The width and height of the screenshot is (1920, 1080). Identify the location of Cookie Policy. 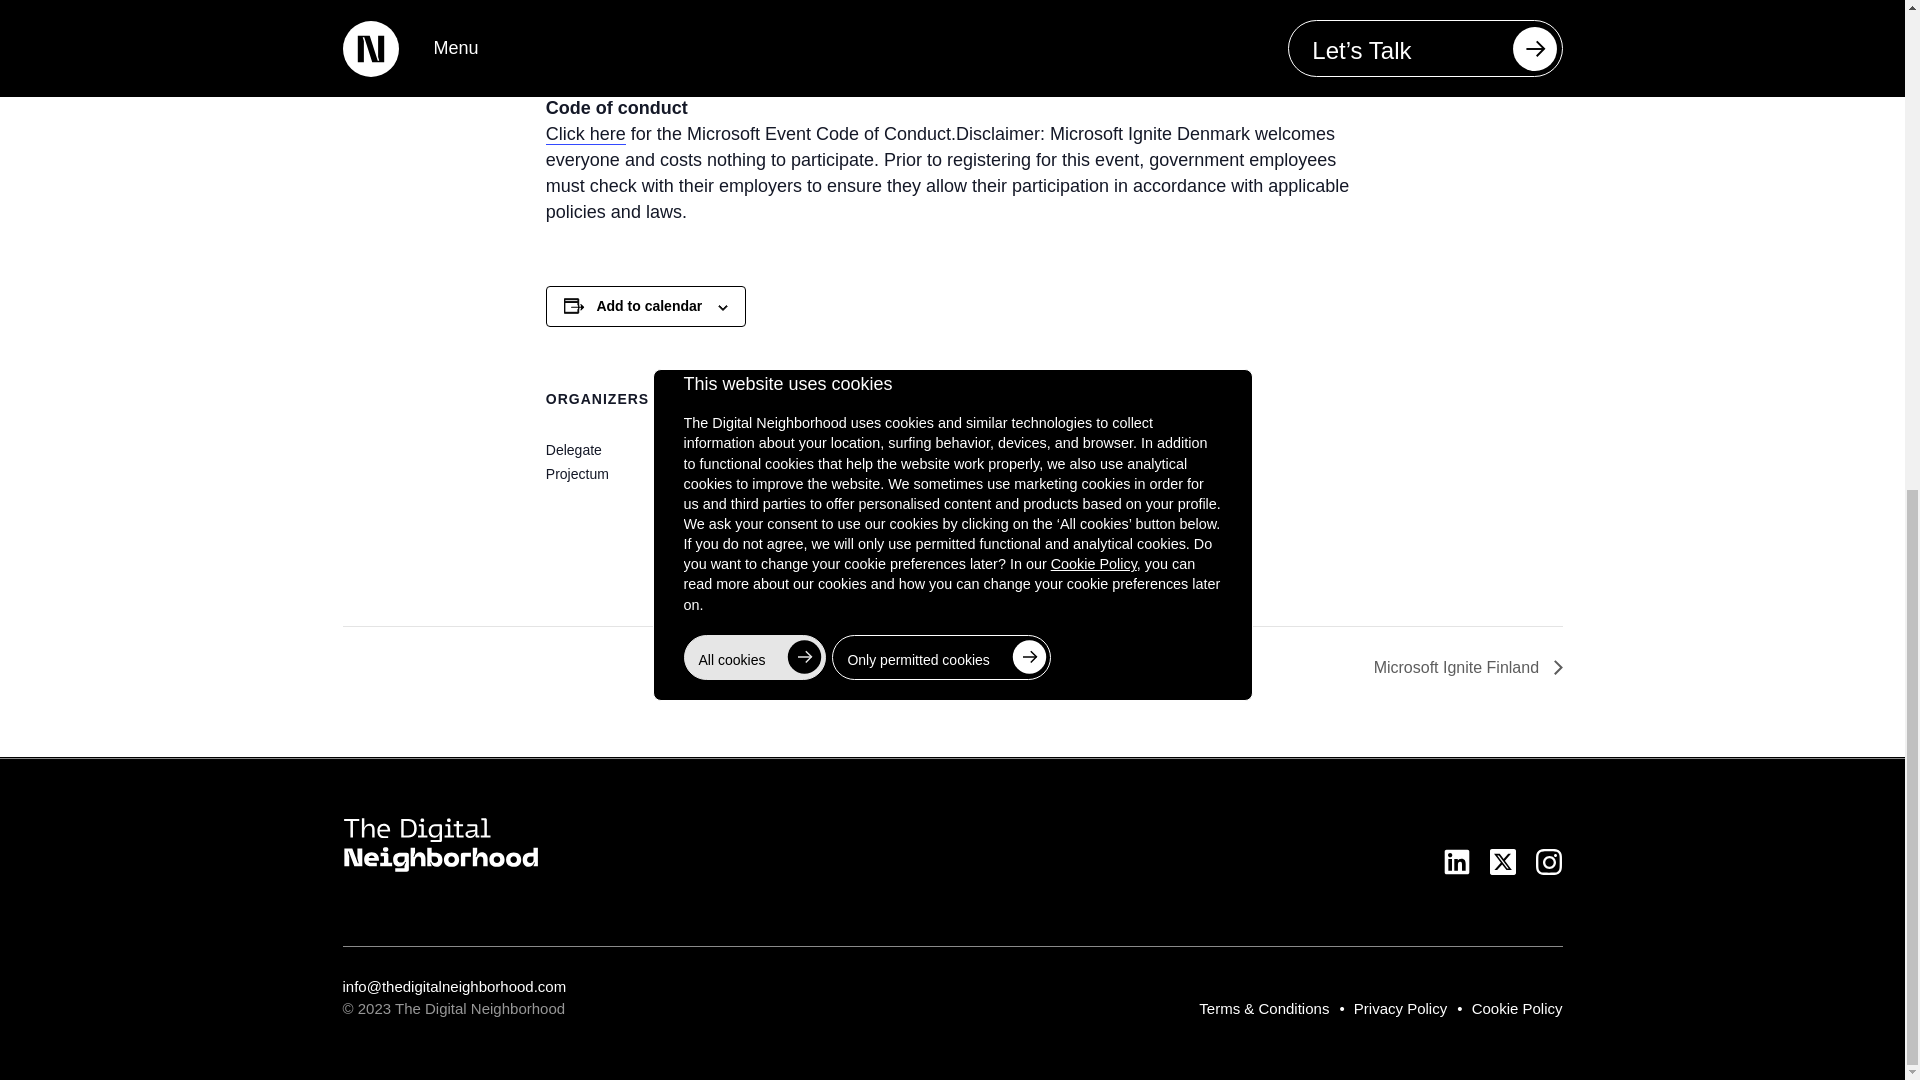
(1517, 1008).